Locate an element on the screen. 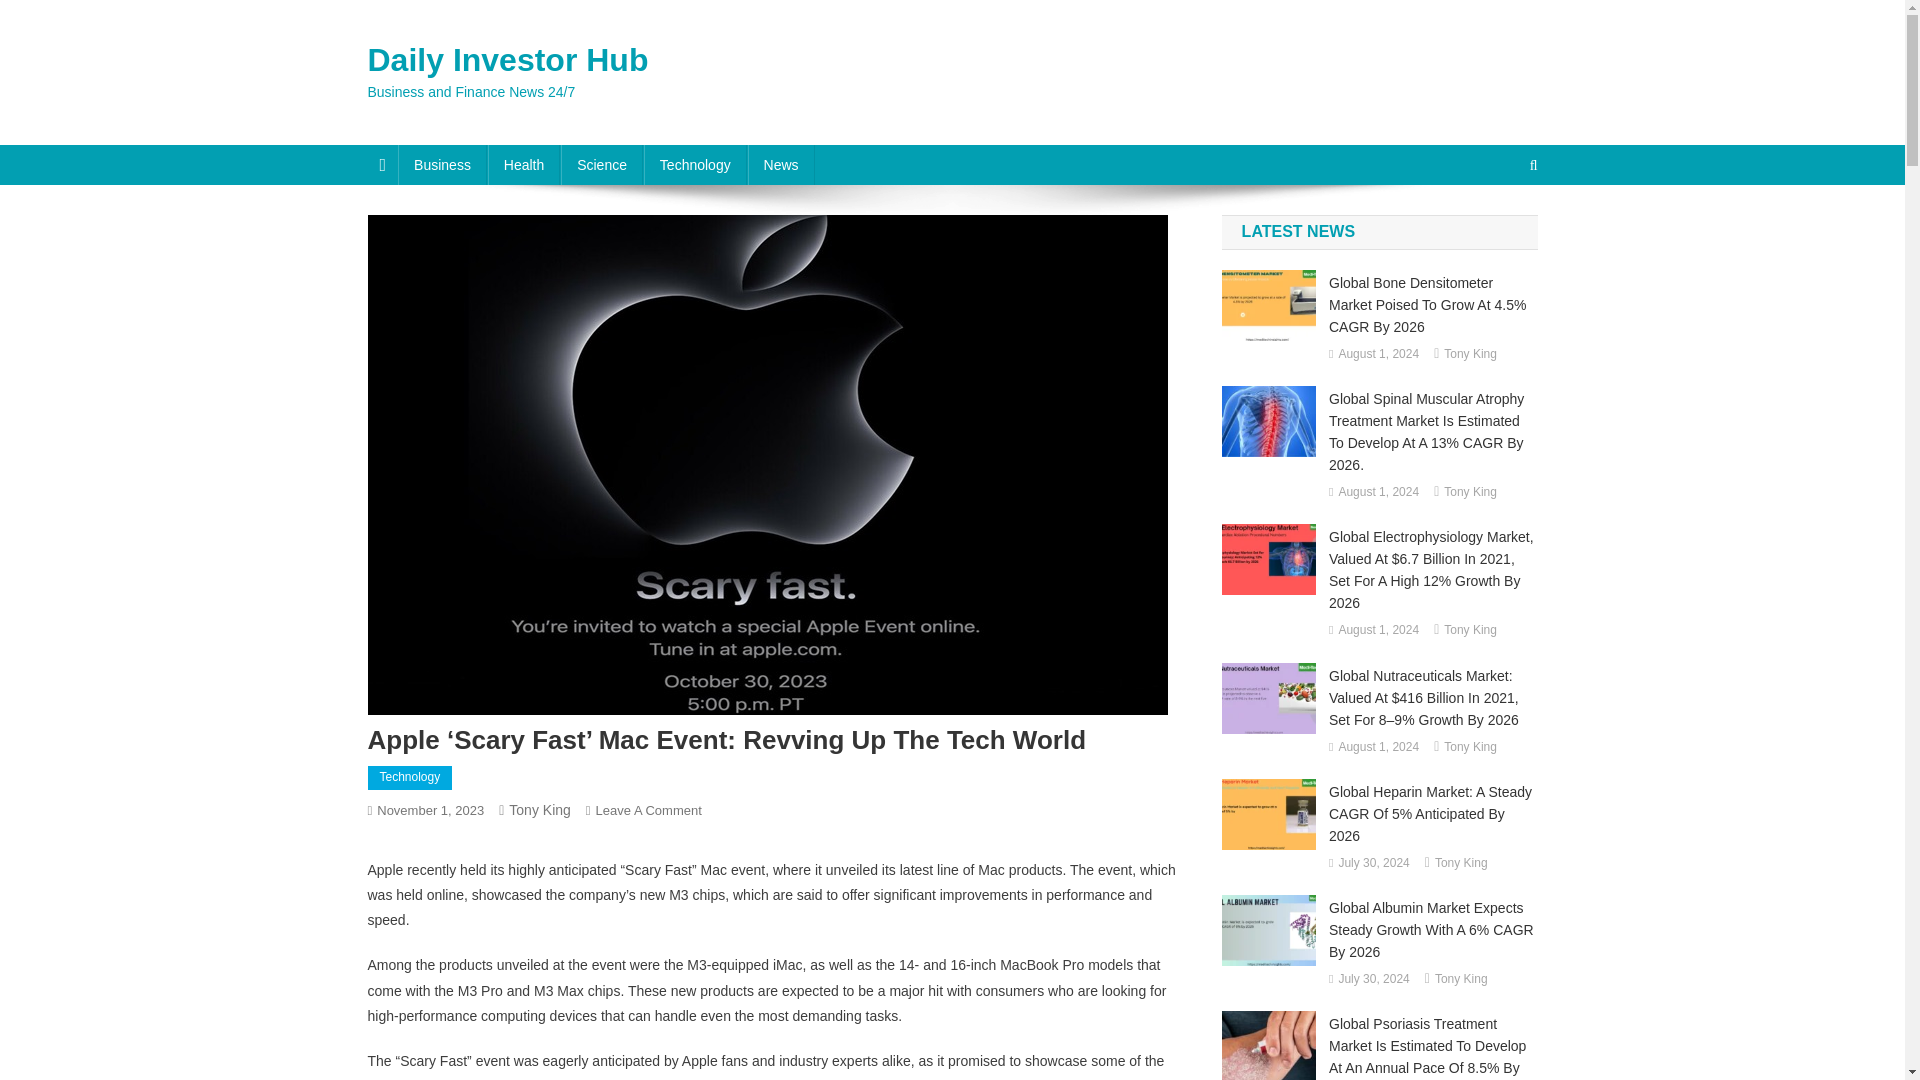 Image resolution: width=1920 pixels, height=1080 pixels. August 1, 2024 is located at coordinates (1378, 355).